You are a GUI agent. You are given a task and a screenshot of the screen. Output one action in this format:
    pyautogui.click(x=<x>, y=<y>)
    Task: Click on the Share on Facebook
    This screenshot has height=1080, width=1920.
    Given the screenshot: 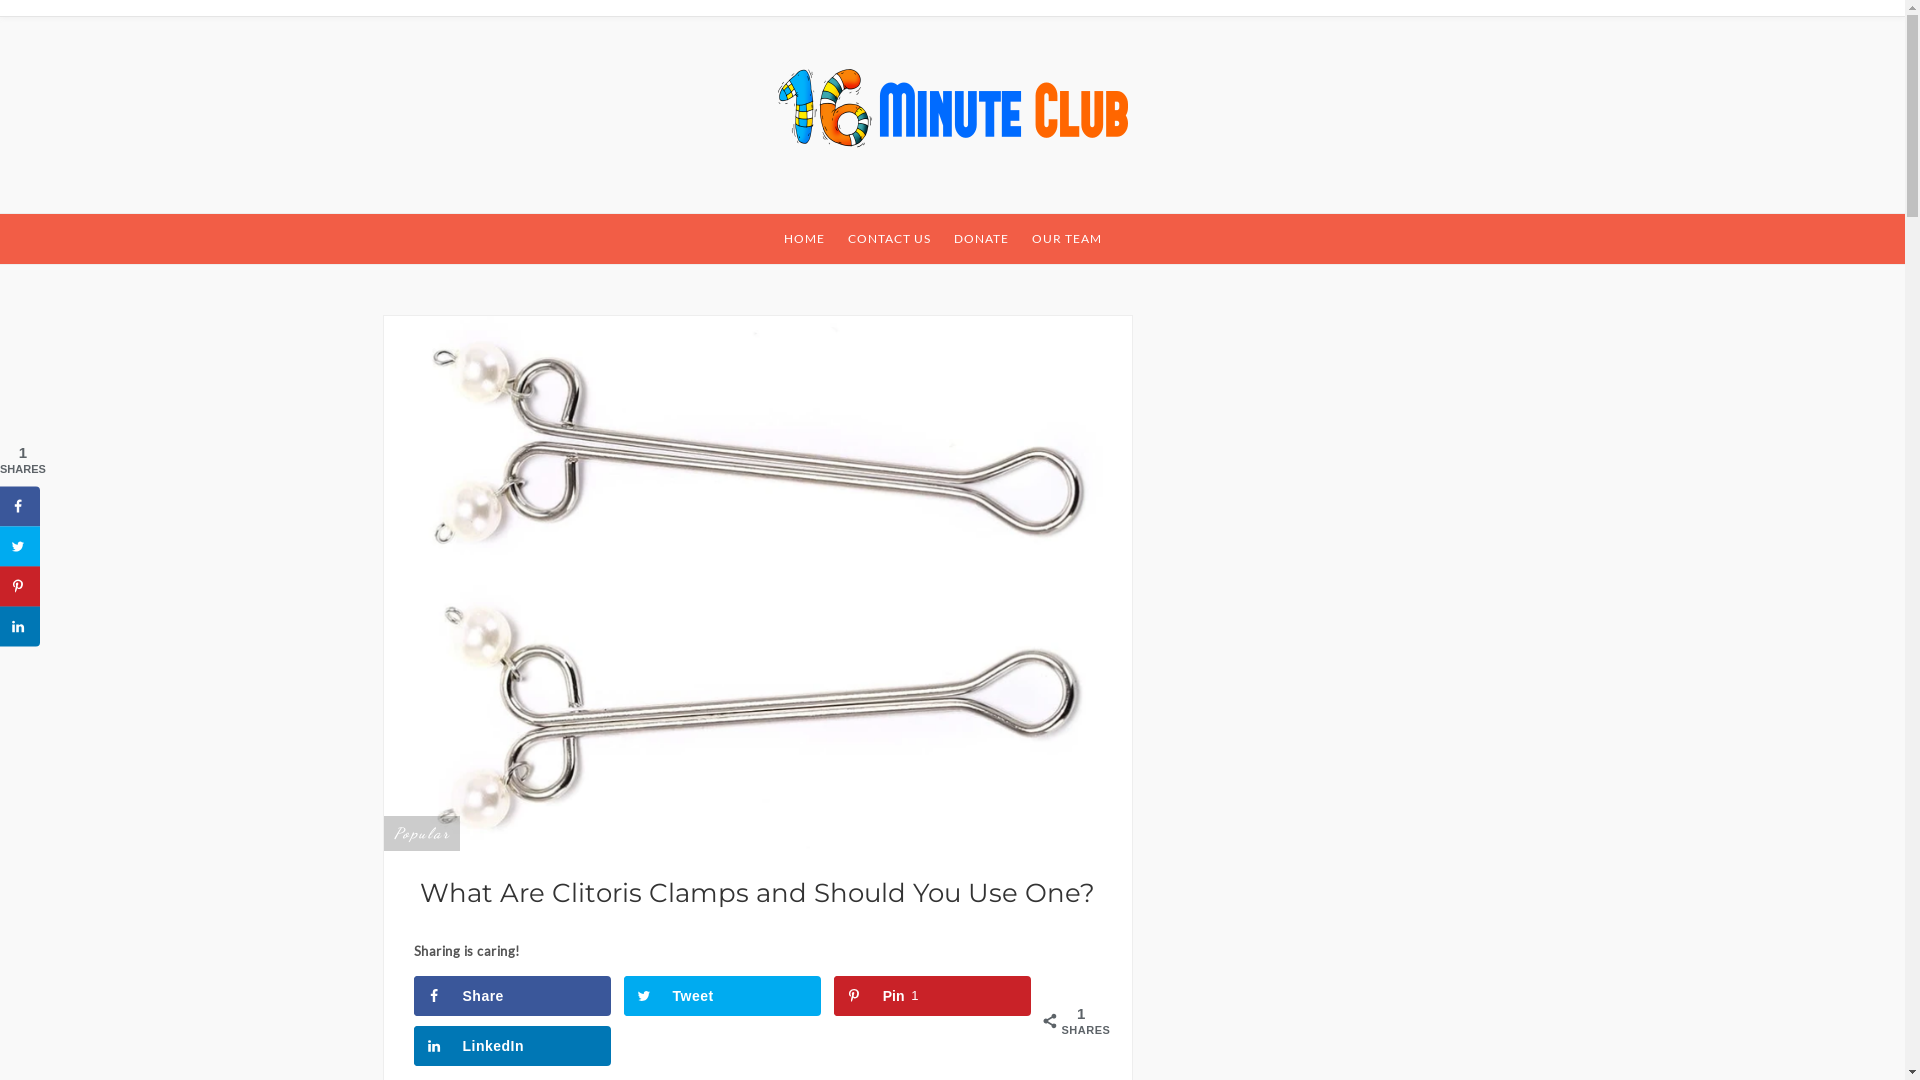 What is the action you would take?
    pyautogui.click(x=20, y=506)
    